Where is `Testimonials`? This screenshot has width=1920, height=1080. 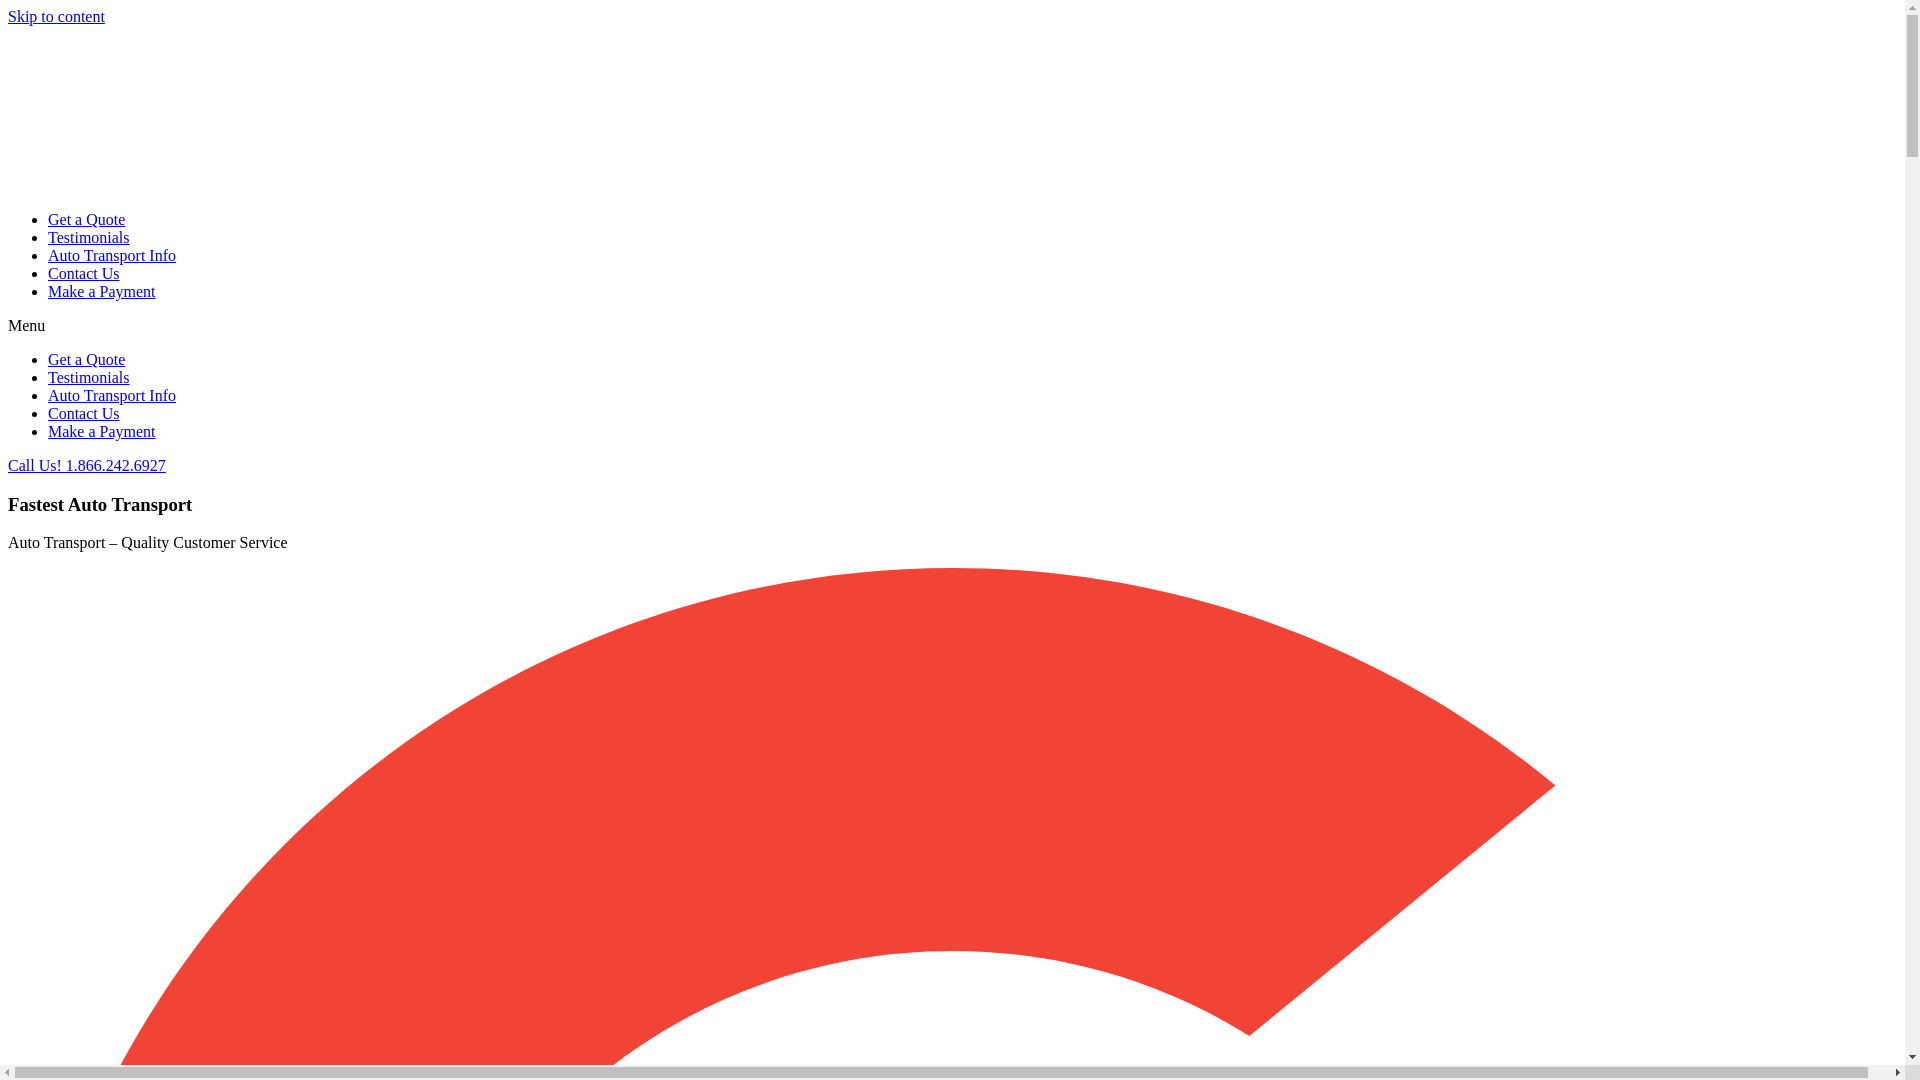
Testimonials is located at coordinates (89, 377).